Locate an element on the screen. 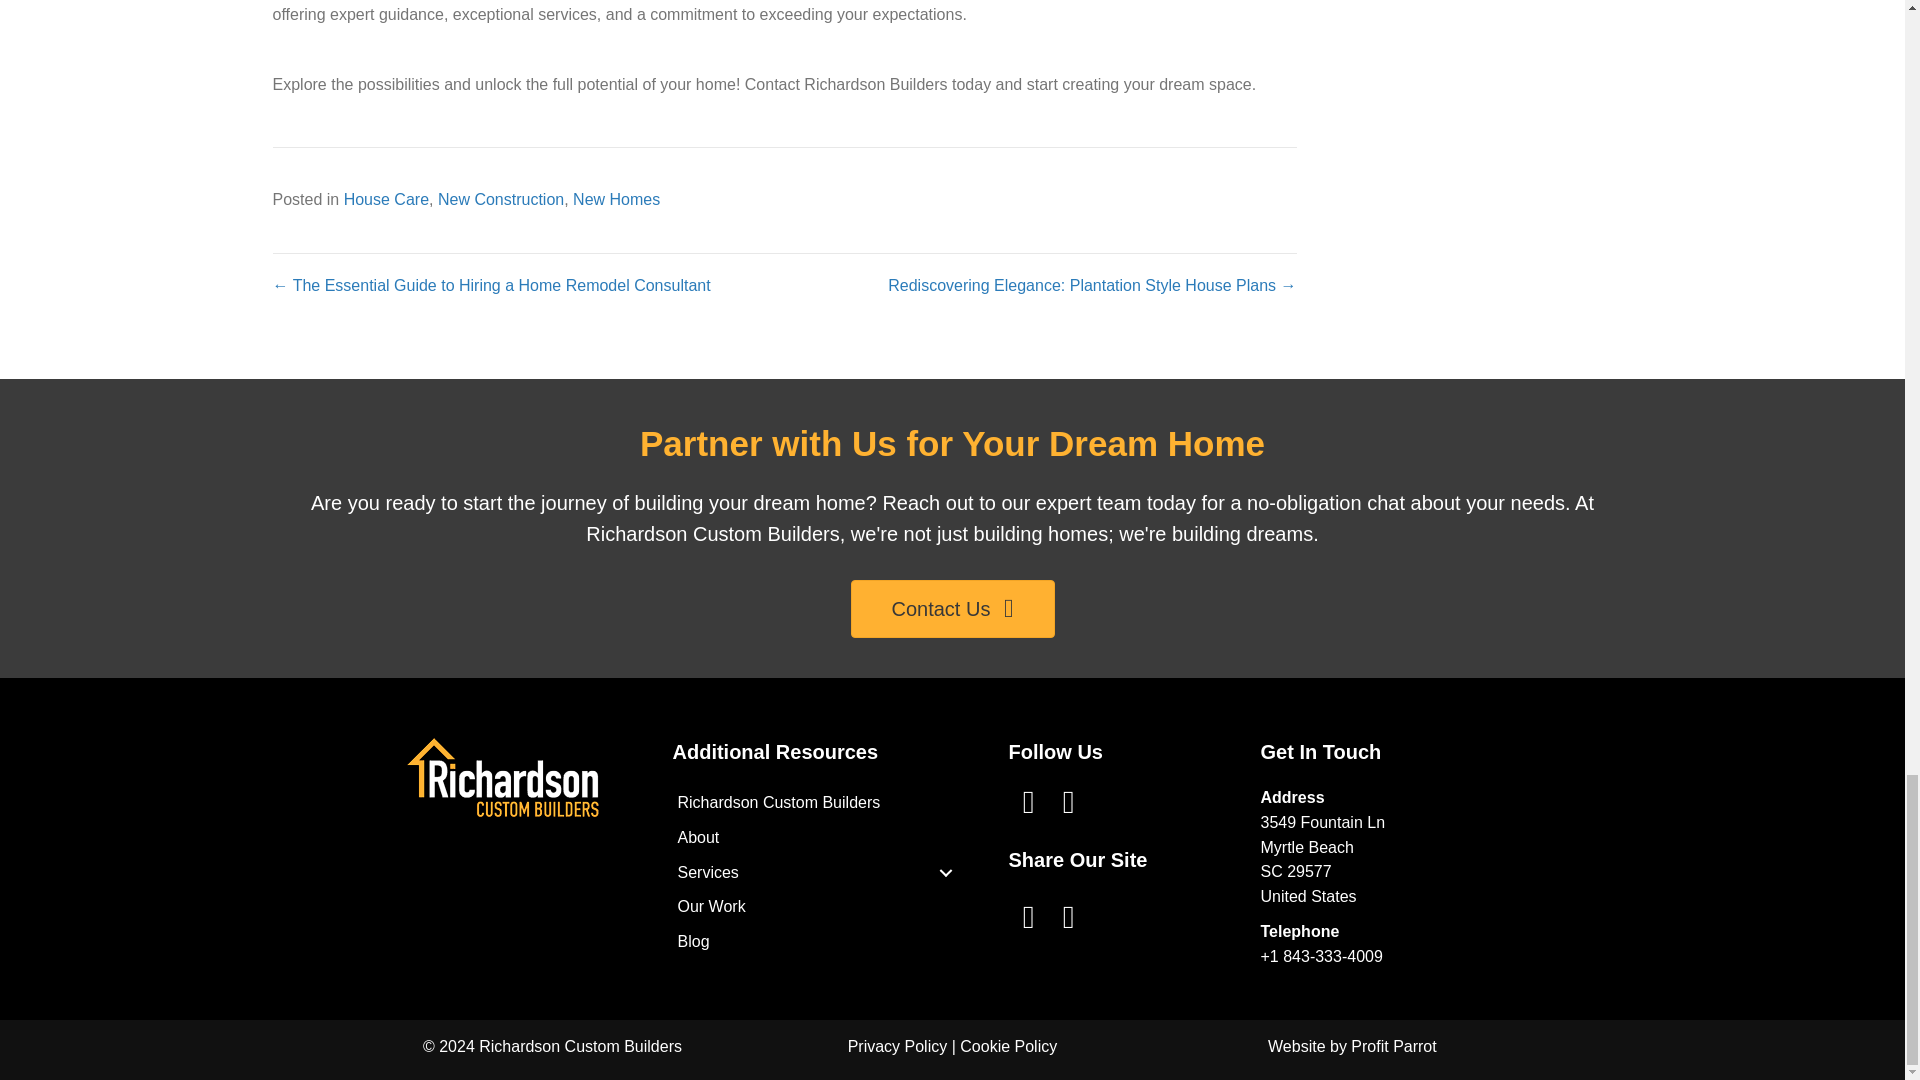 The image size is (1920, 1080). New Homes is located at coordinates (616, 200).